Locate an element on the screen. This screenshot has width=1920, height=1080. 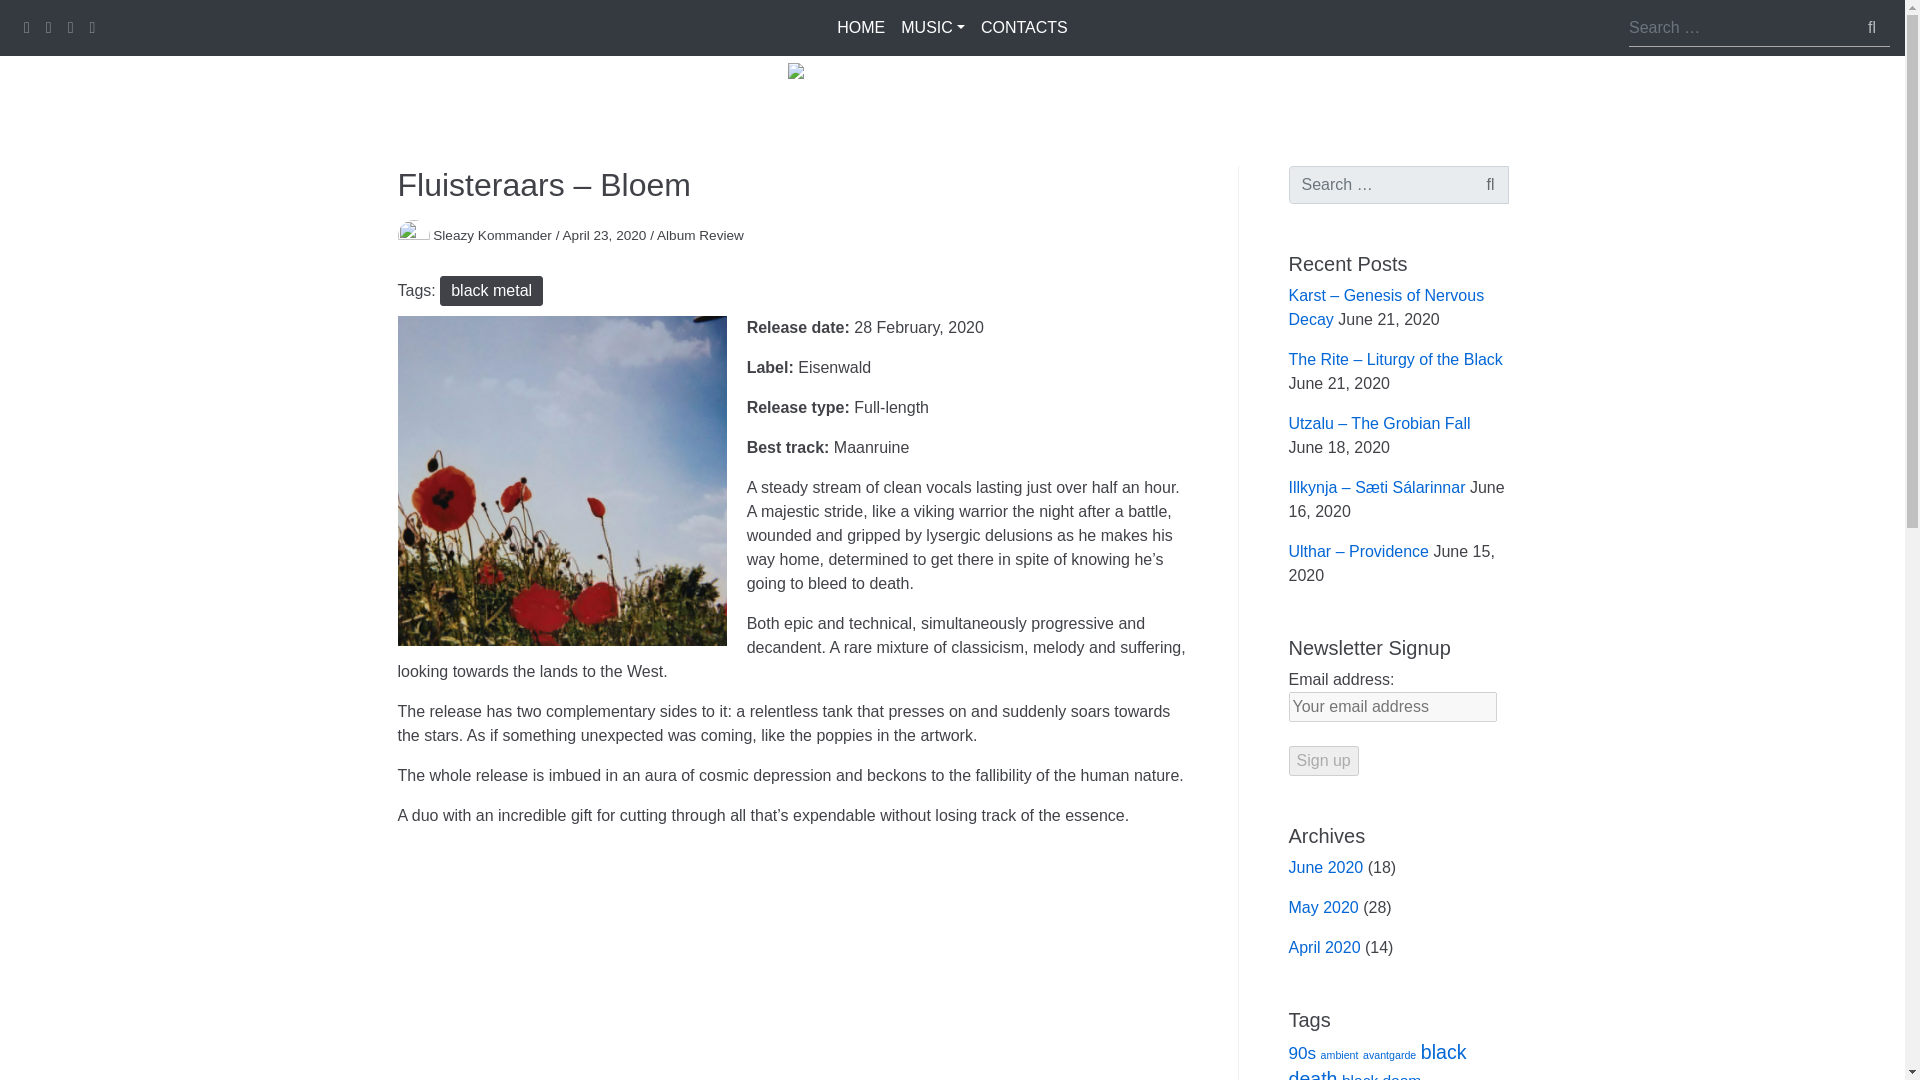
CONTACTS is located at coordinates (1024, 27).